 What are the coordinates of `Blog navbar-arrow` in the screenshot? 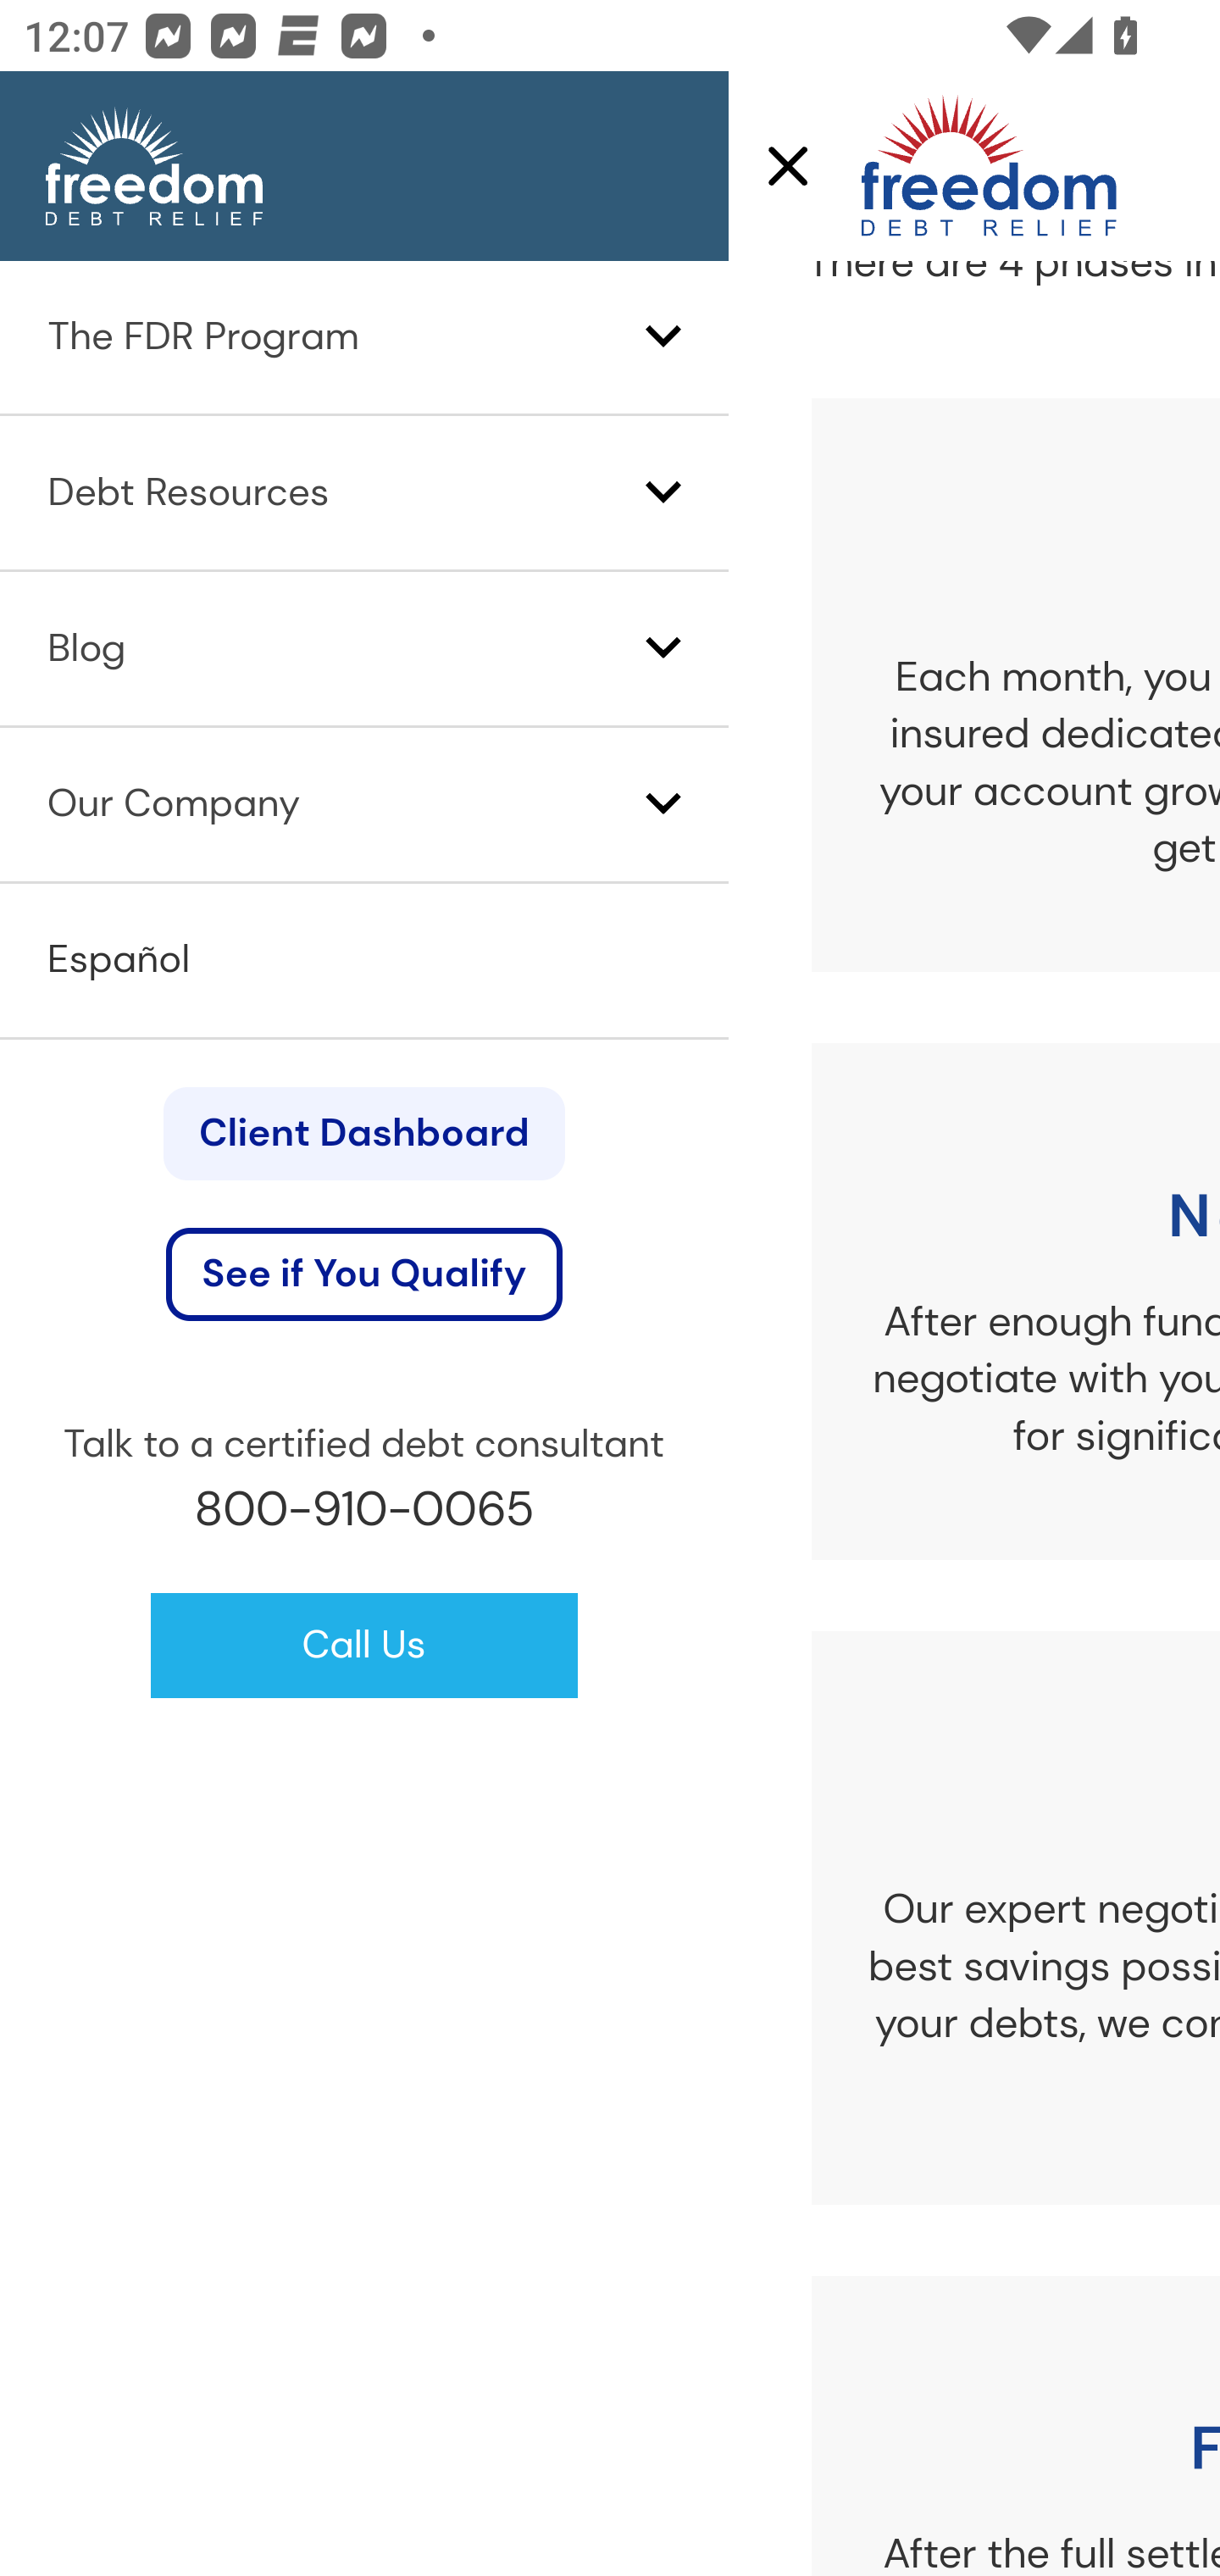 It's located at (364, 647).